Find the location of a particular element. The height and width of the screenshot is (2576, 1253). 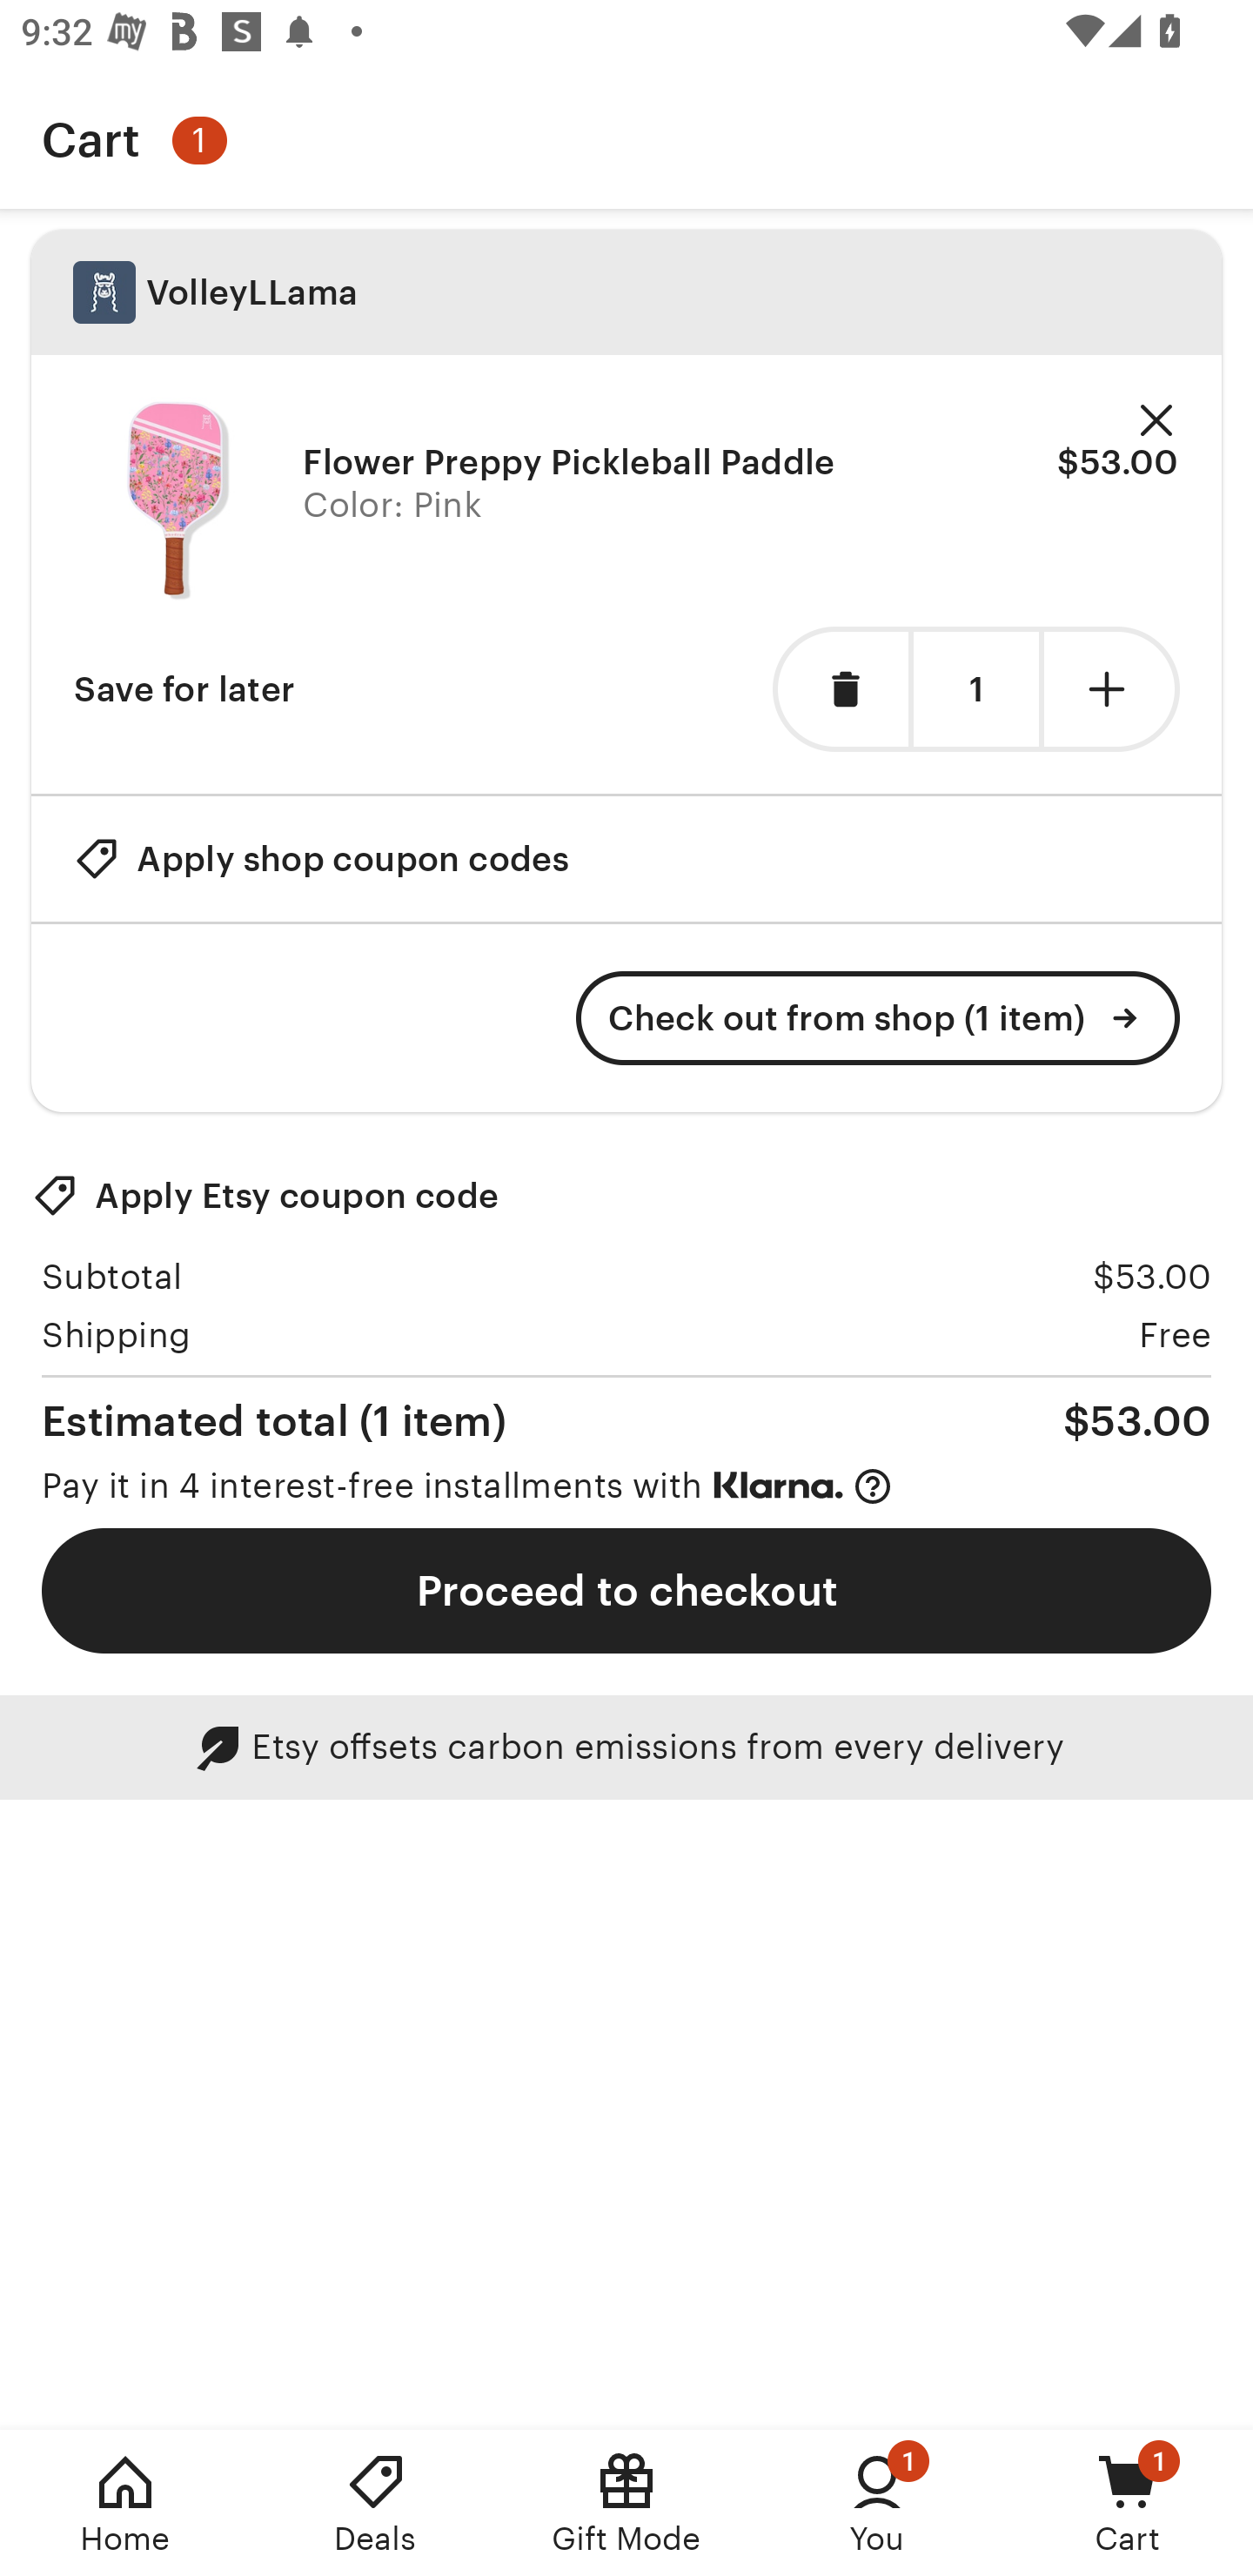

Save for later is located at coordinates (184, 689).